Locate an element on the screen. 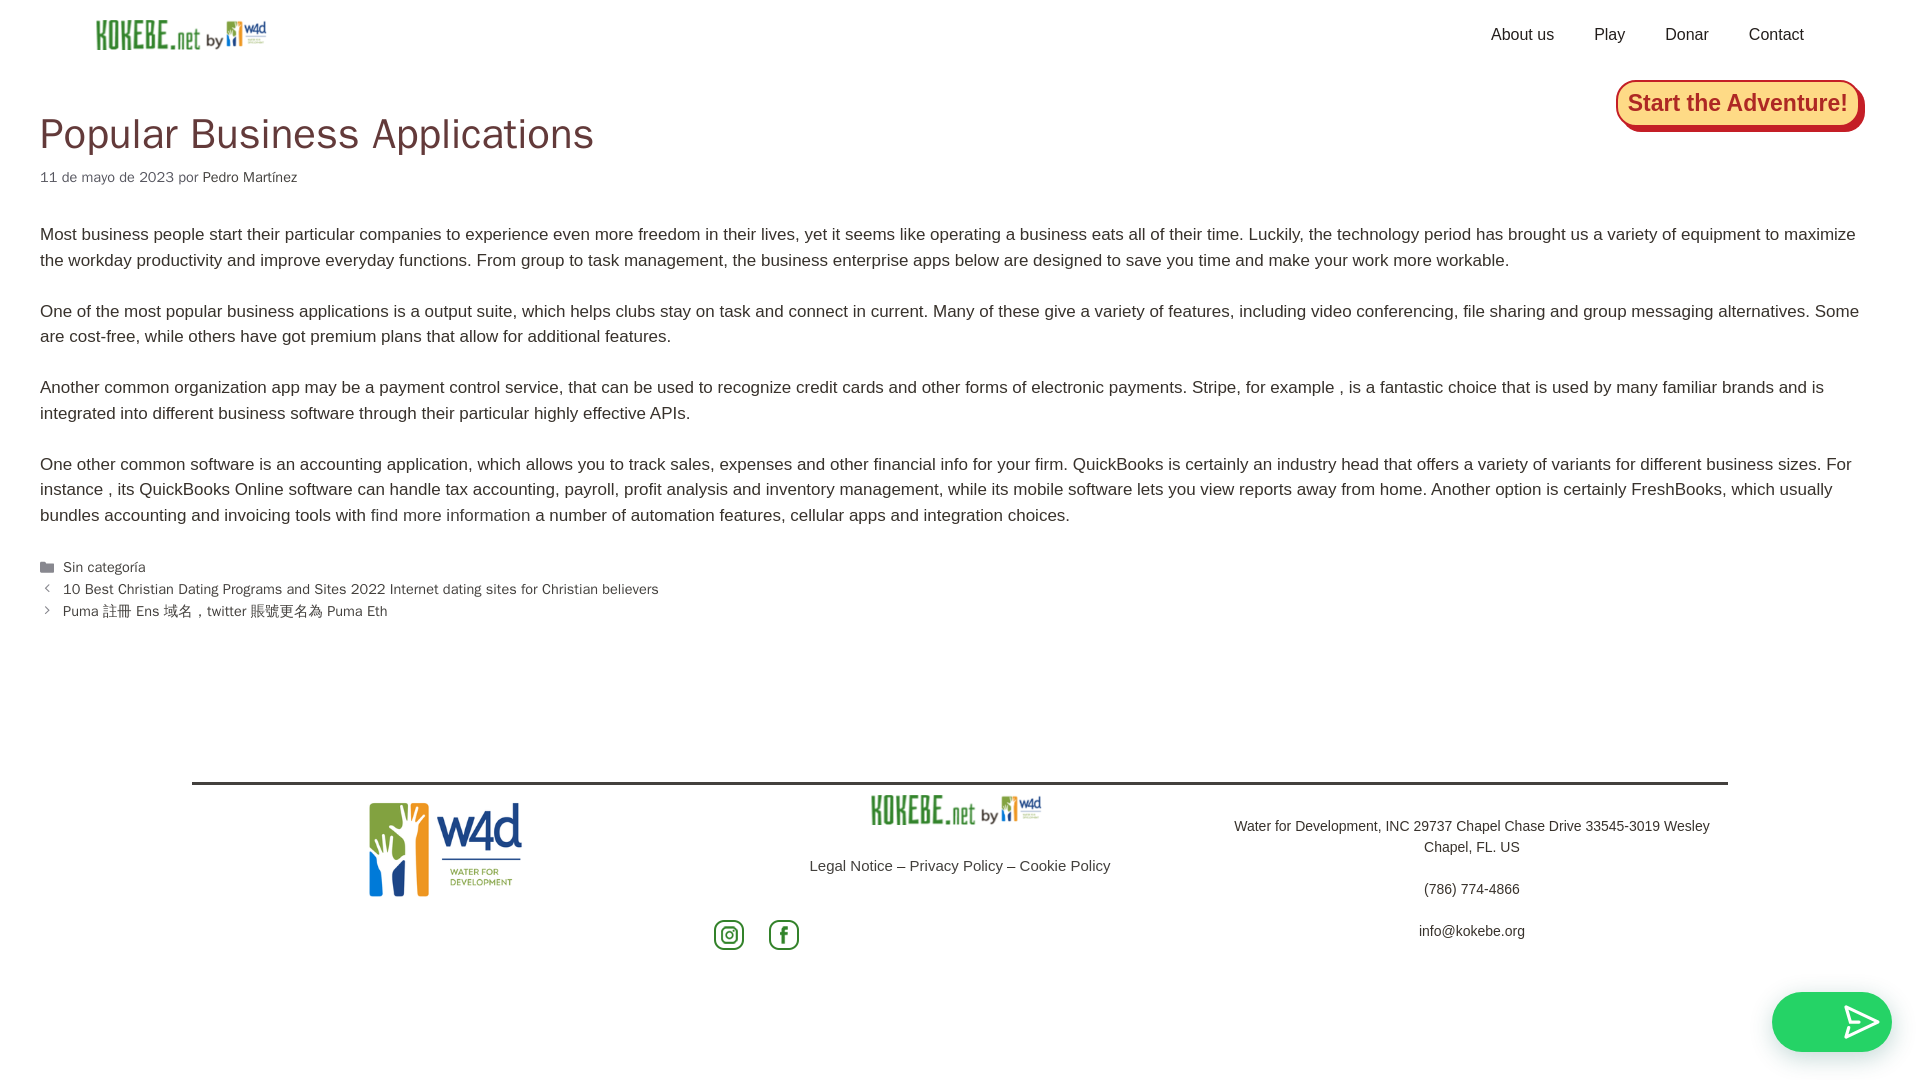 The image size is (1920, 1080). Cookie Policy is located at coordinates (1065, 865).